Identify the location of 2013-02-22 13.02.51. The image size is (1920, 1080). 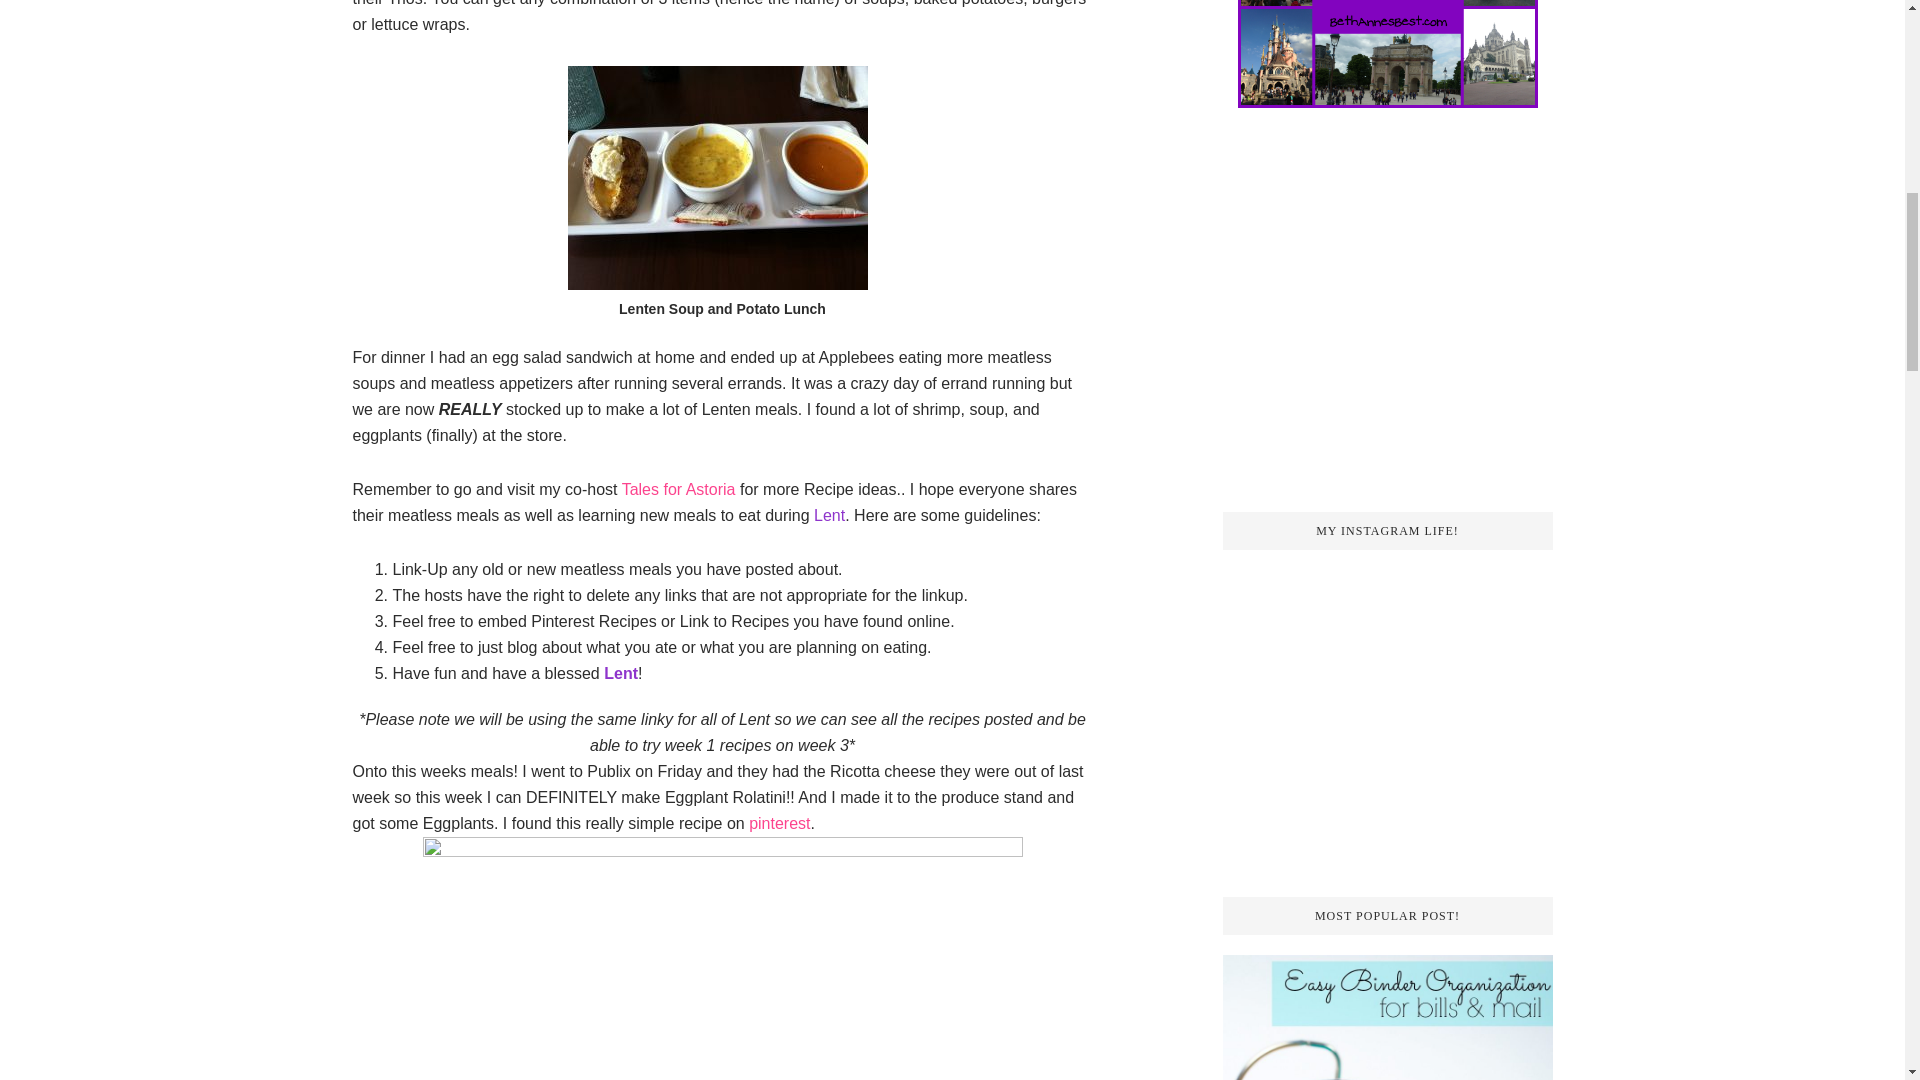
(718, 178).